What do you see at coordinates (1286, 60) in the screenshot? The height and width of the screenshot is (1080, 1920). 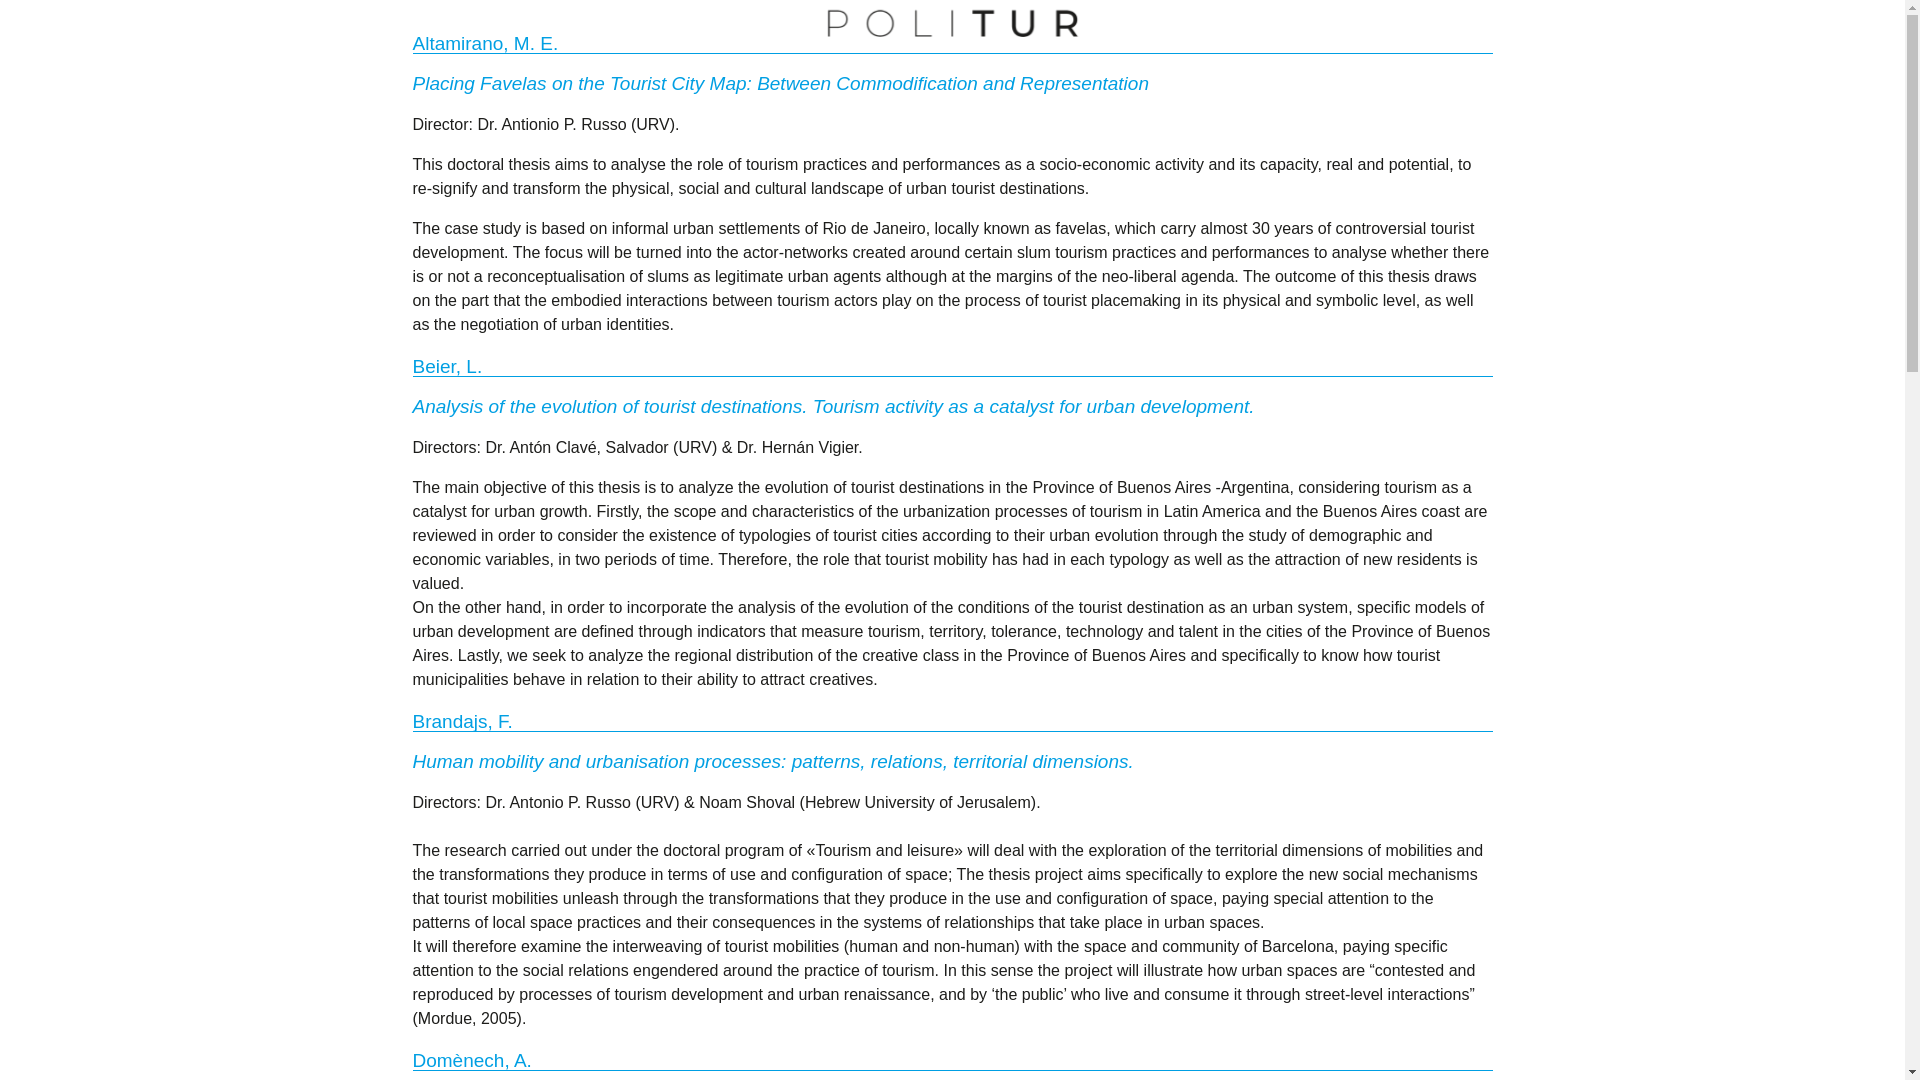 I see `POLITUR Webinar` at bounding box center [1286, 60].